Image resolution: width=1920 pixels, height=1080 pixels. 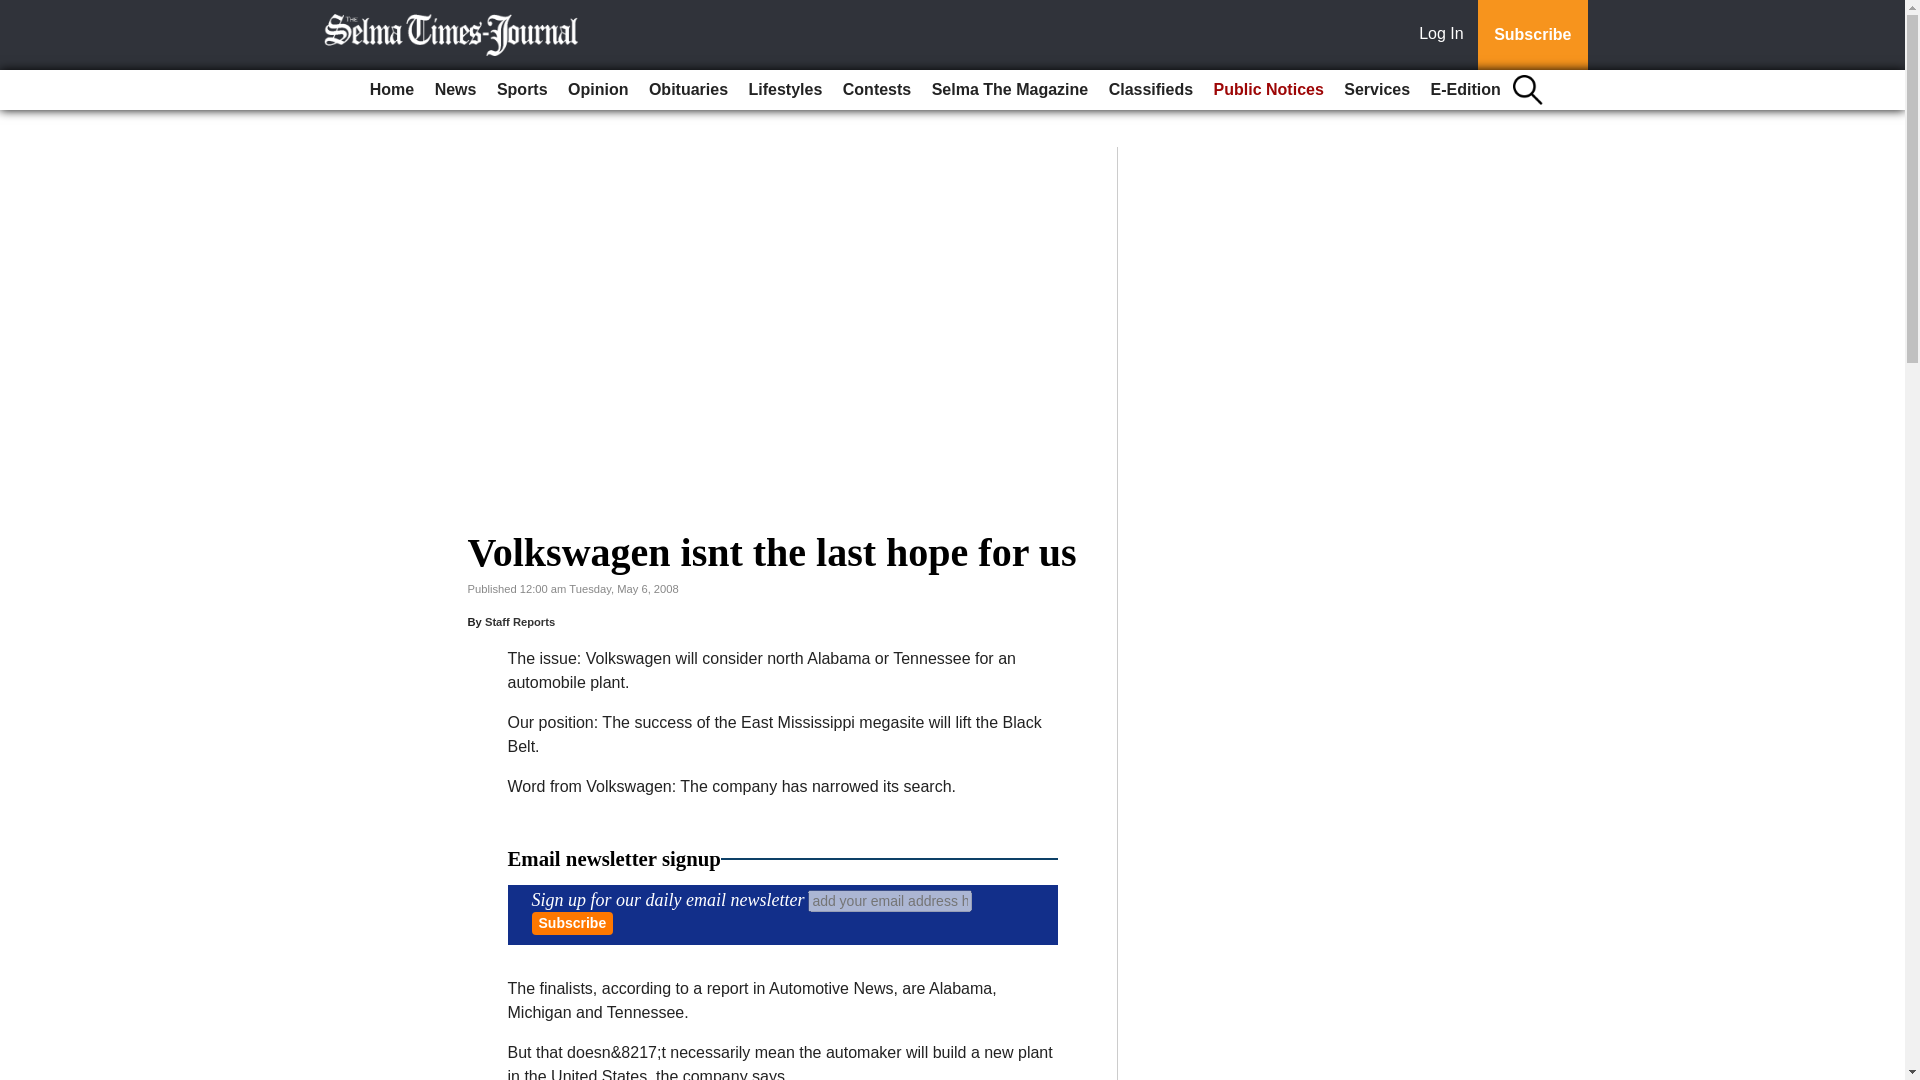 I want to click on Log In, so click(x=1445, y=35).